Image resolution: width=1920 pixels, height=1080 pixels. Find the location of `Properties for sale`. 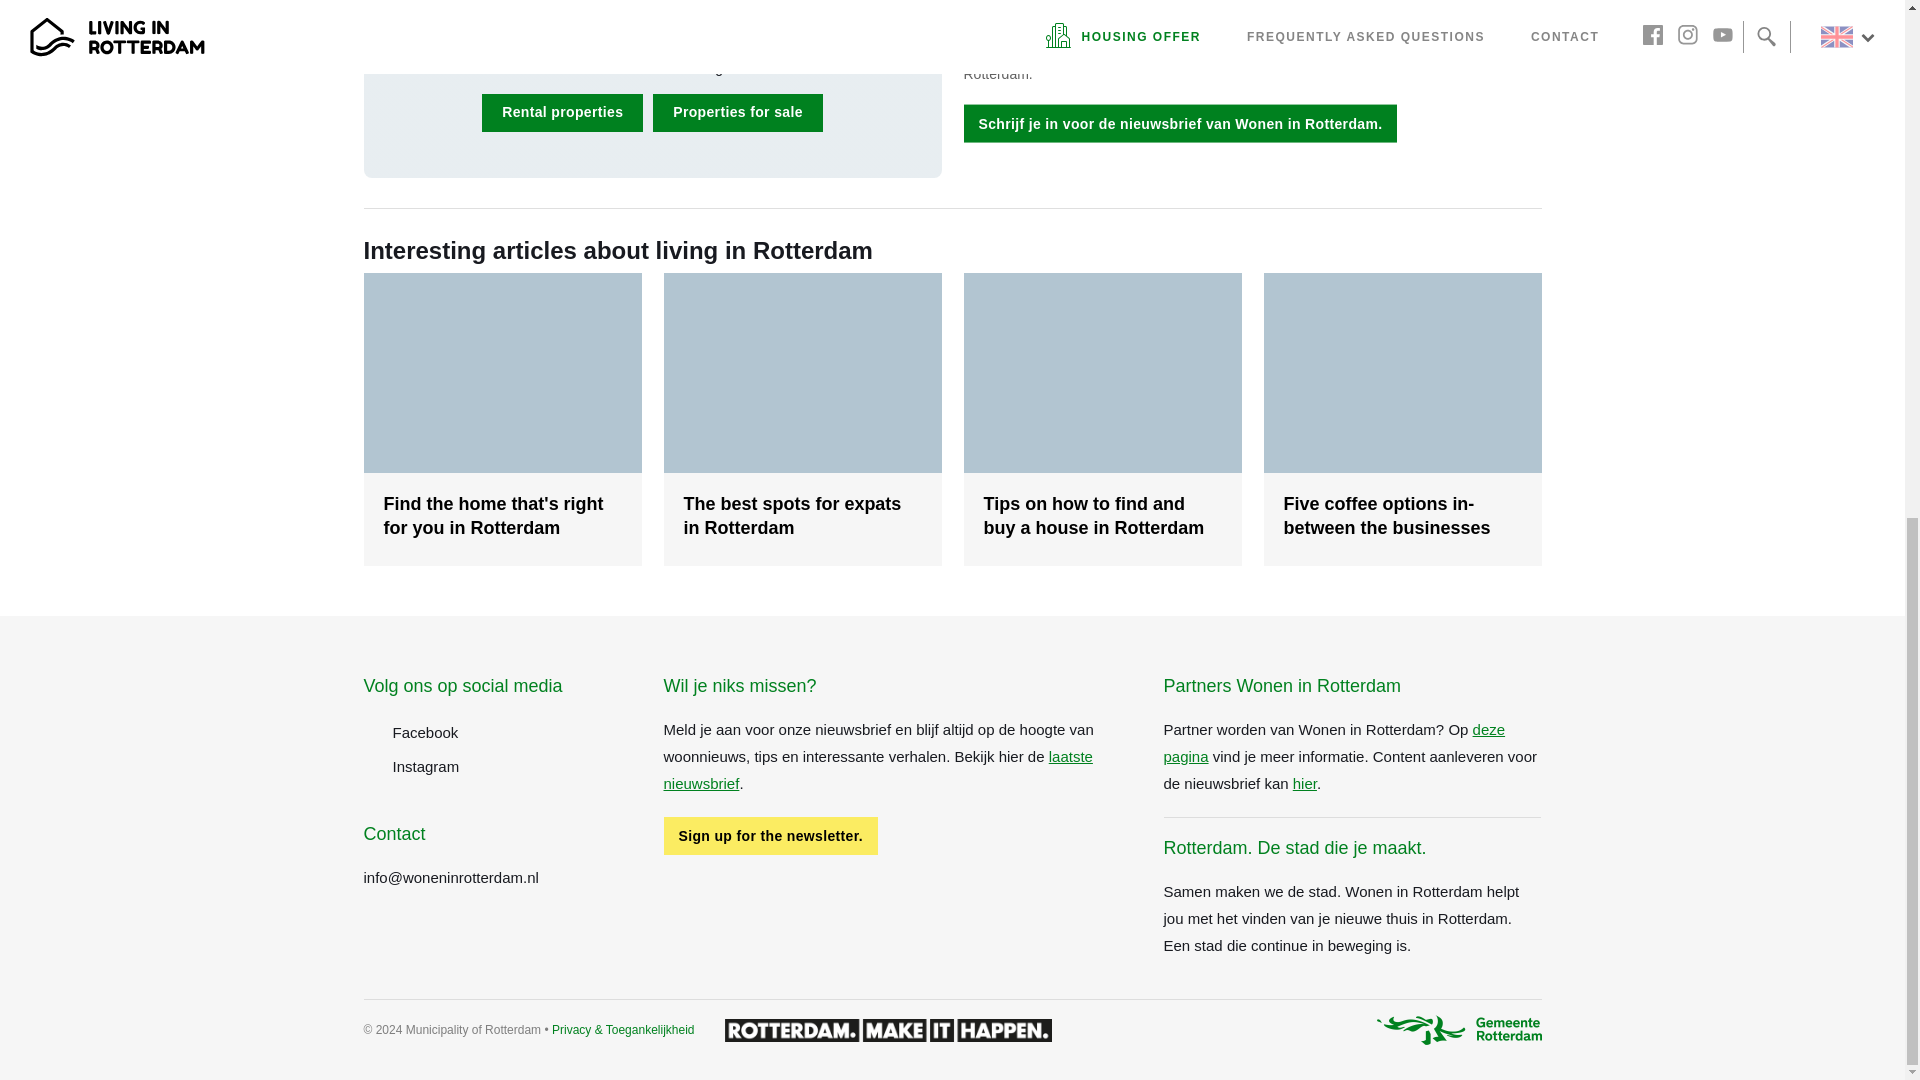

Properties for sale is located at coordinates (738, 112).